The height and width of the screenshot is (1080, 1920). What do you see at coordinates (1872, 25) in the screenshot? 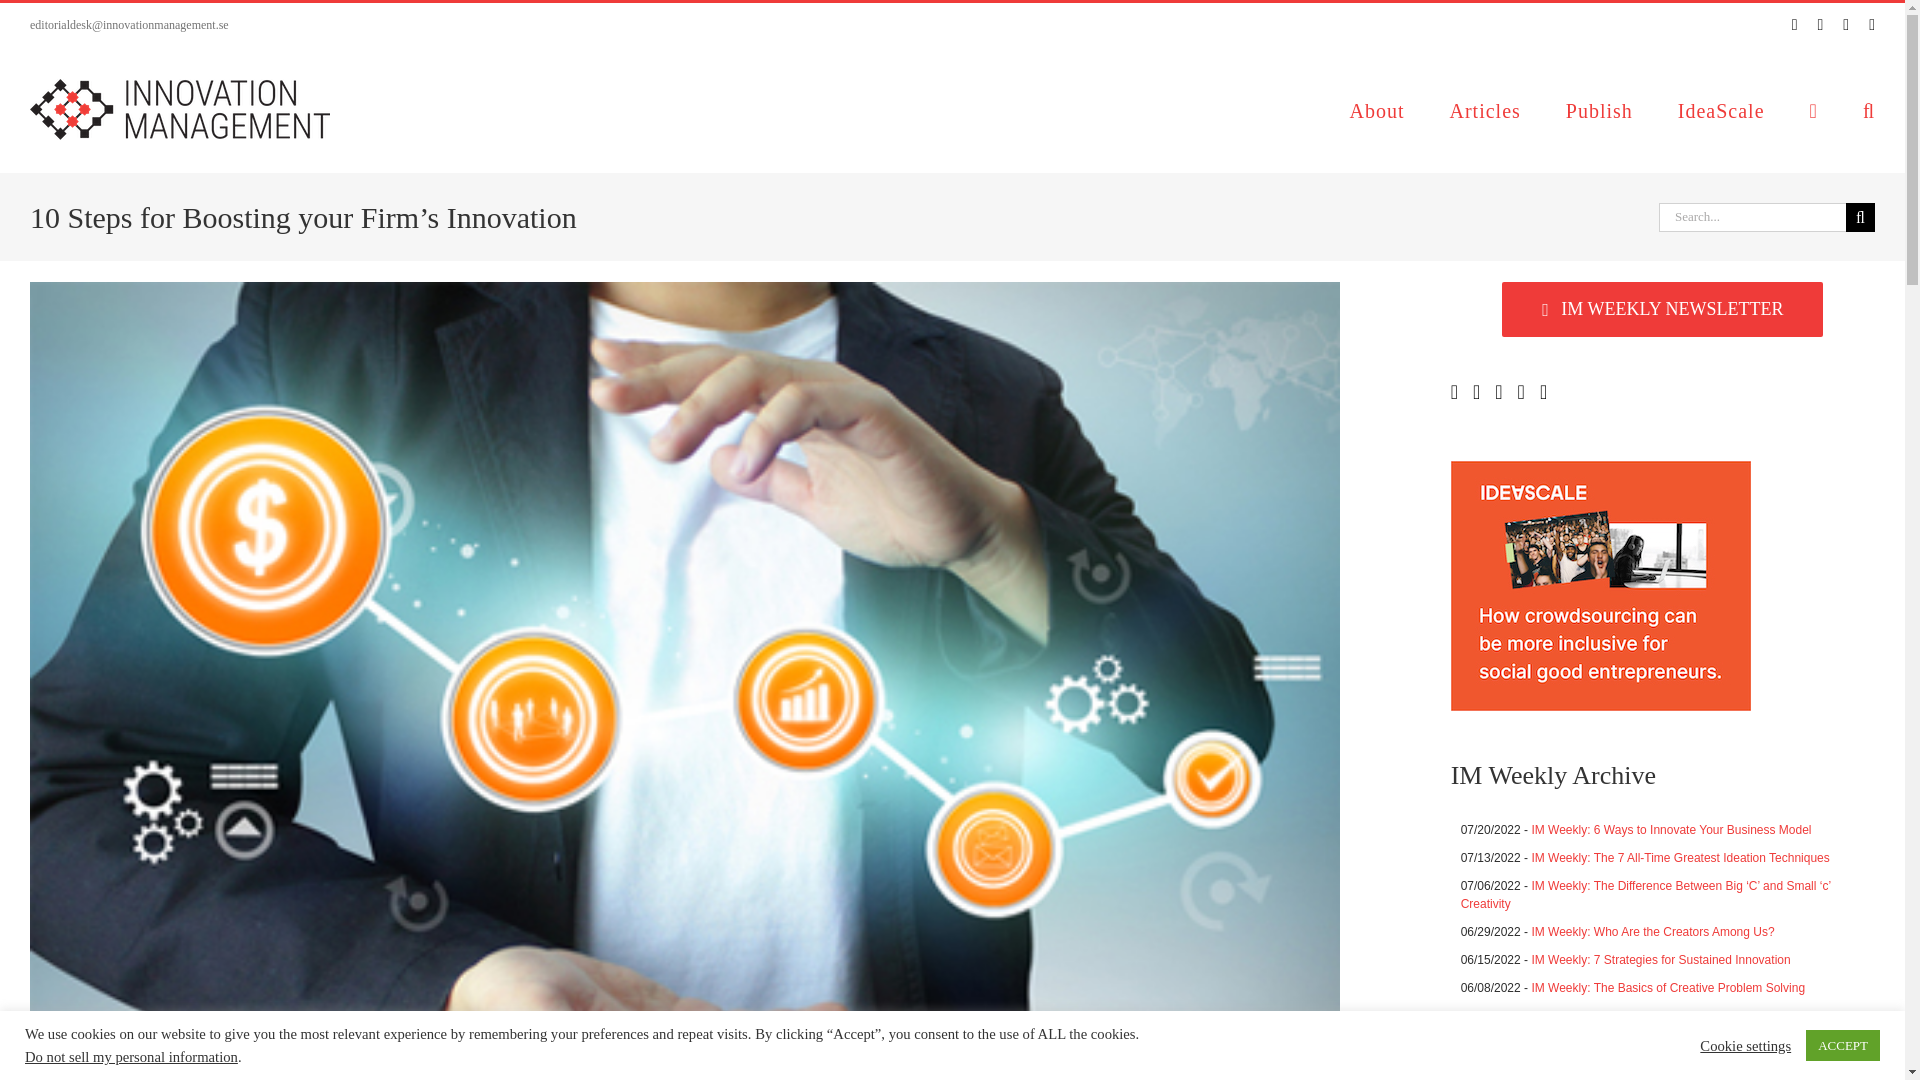
I see `Email` at bounding box center [1872, 25].